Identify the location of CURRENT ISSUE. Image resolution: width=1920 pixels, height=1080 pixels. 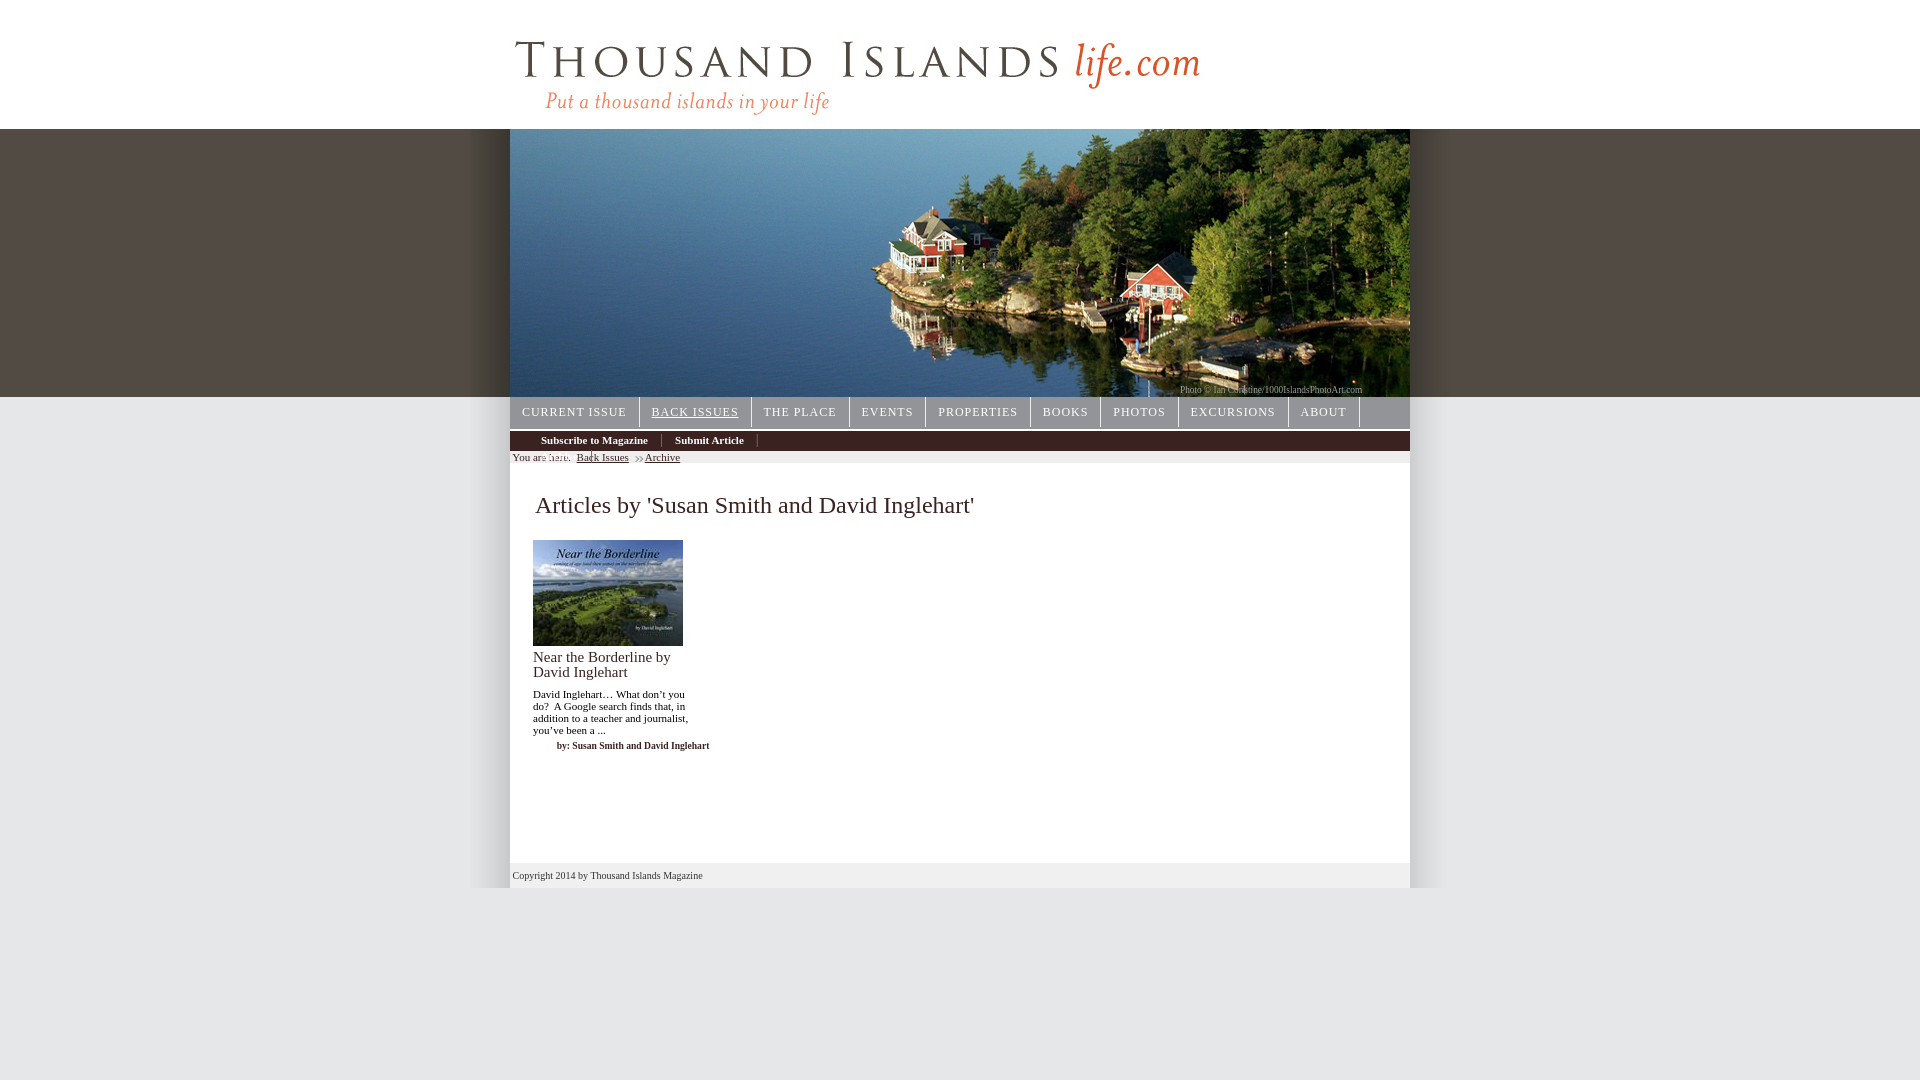
(574, 412).